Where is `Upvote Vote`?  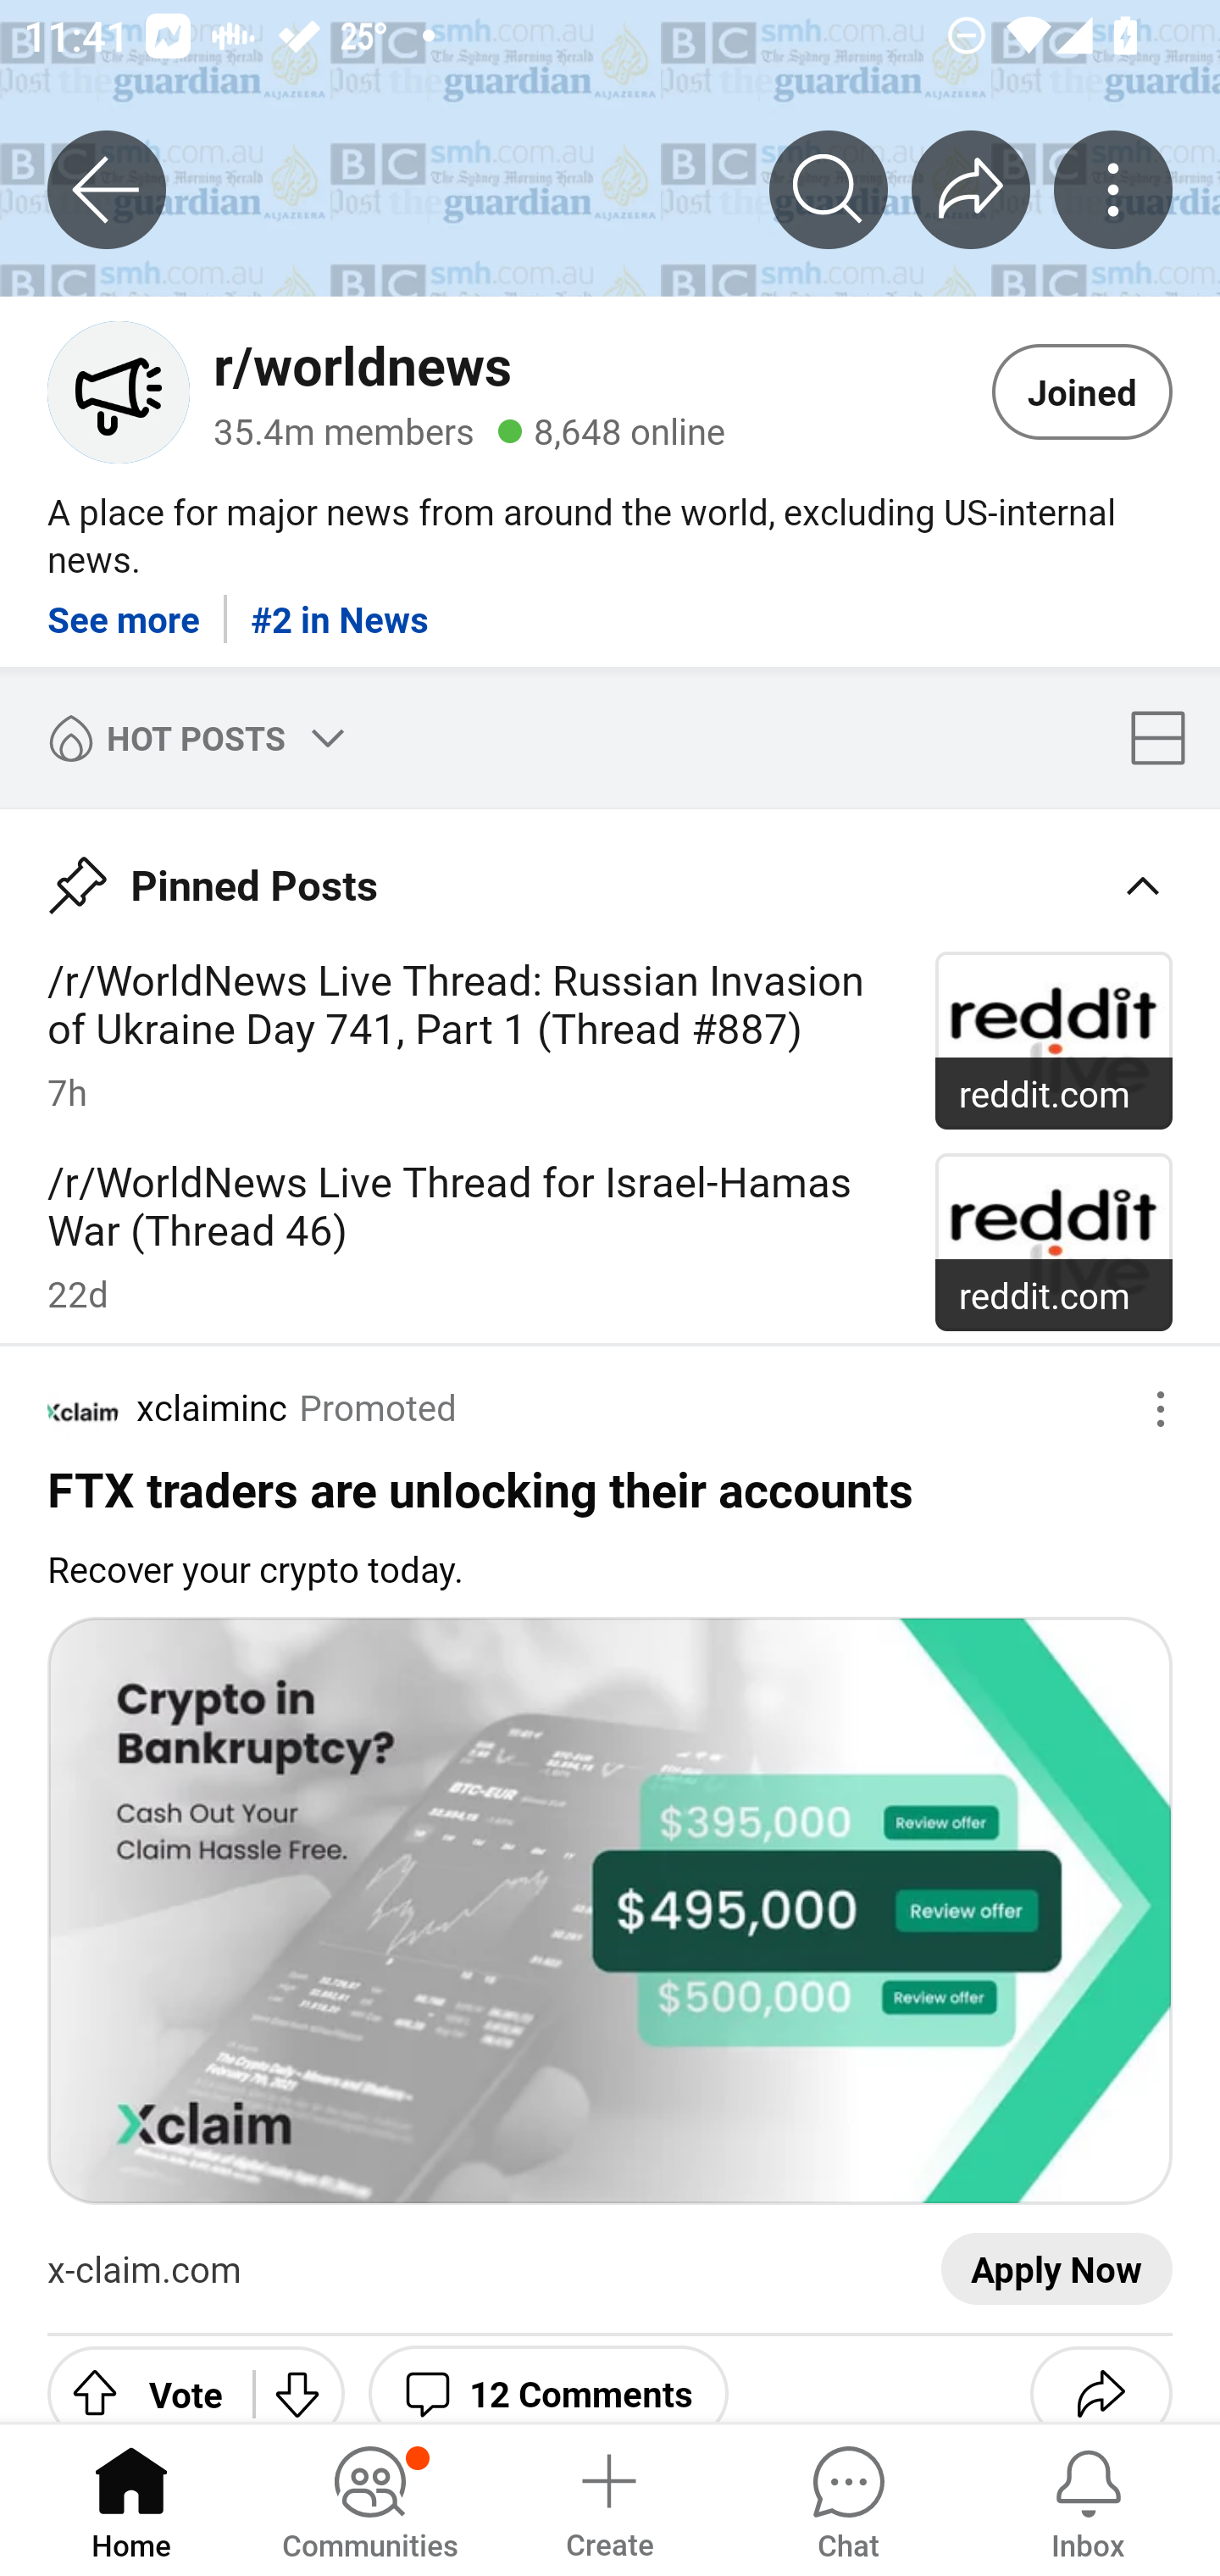
Upvote Vote is located at coordinates (138, 2379).